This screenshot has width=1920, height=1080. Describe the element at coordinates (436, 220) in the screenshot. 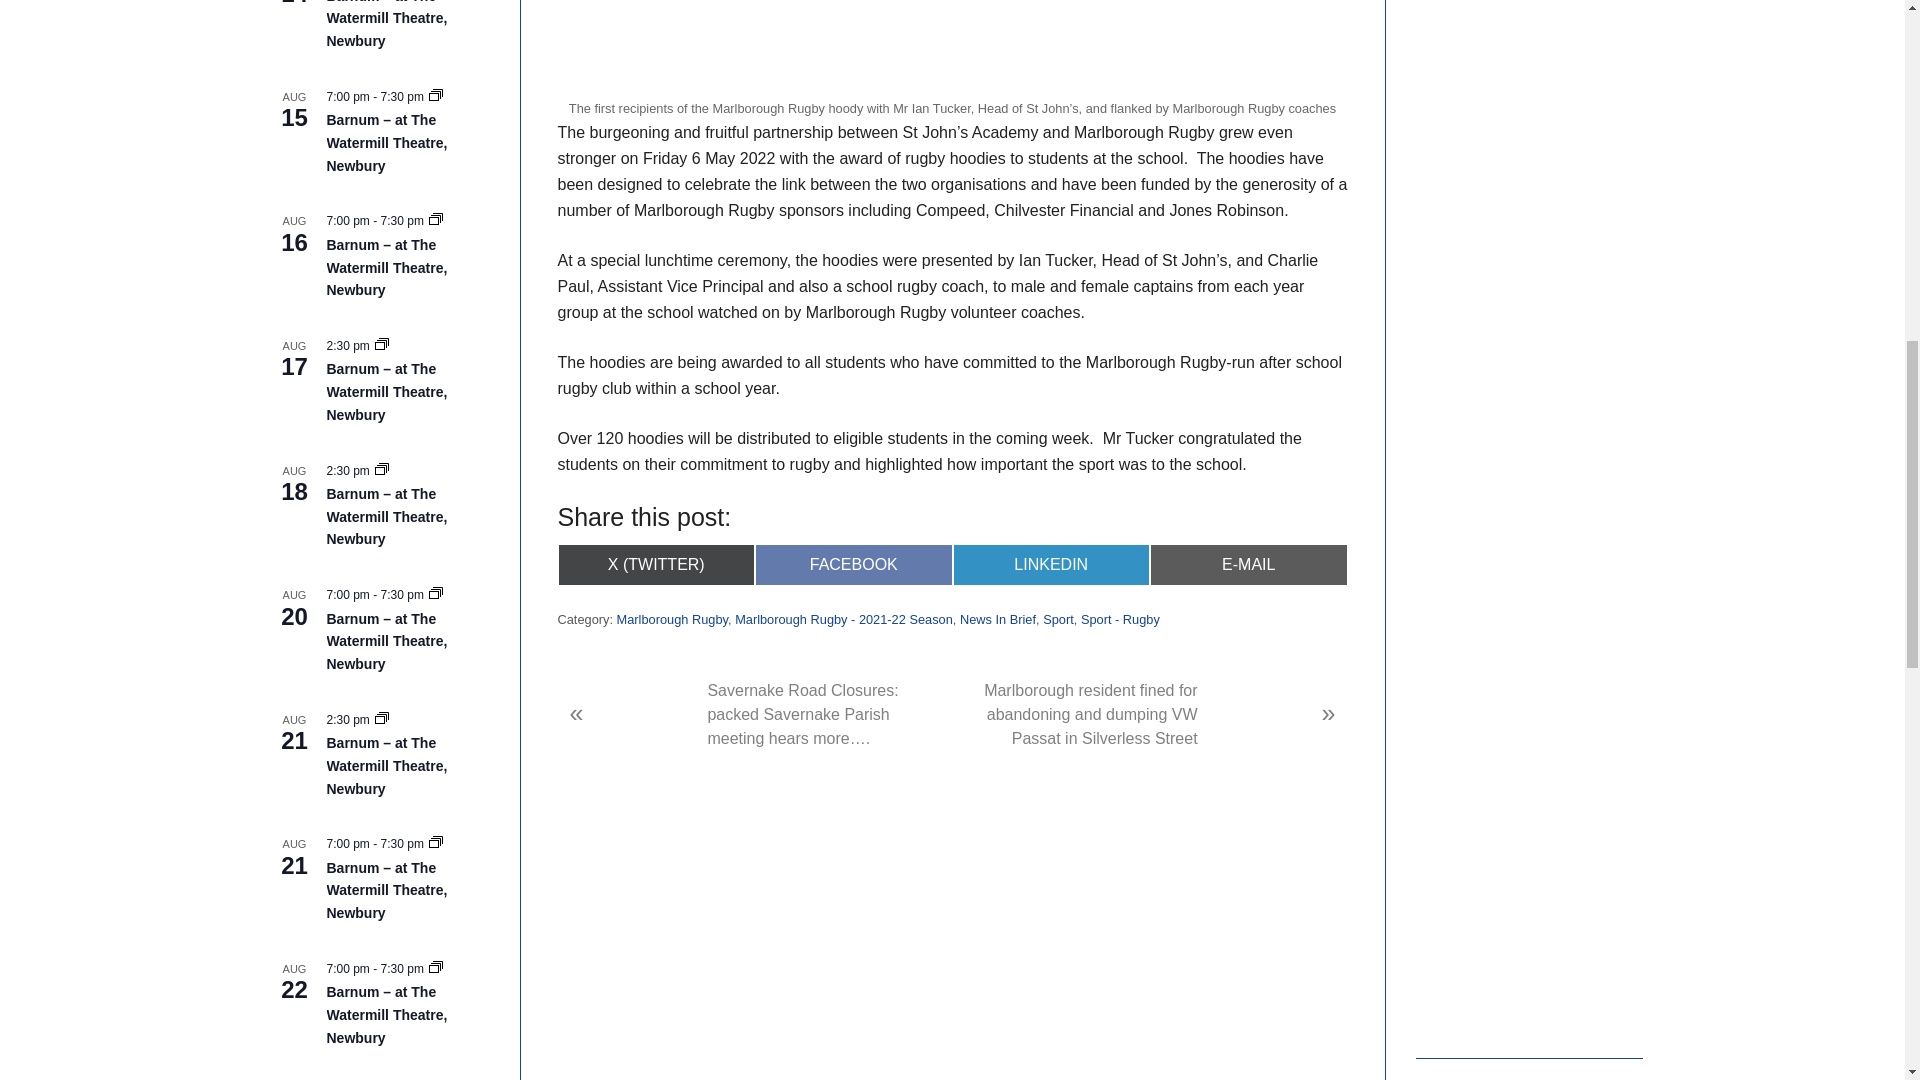

I see `Event Series` at that location.